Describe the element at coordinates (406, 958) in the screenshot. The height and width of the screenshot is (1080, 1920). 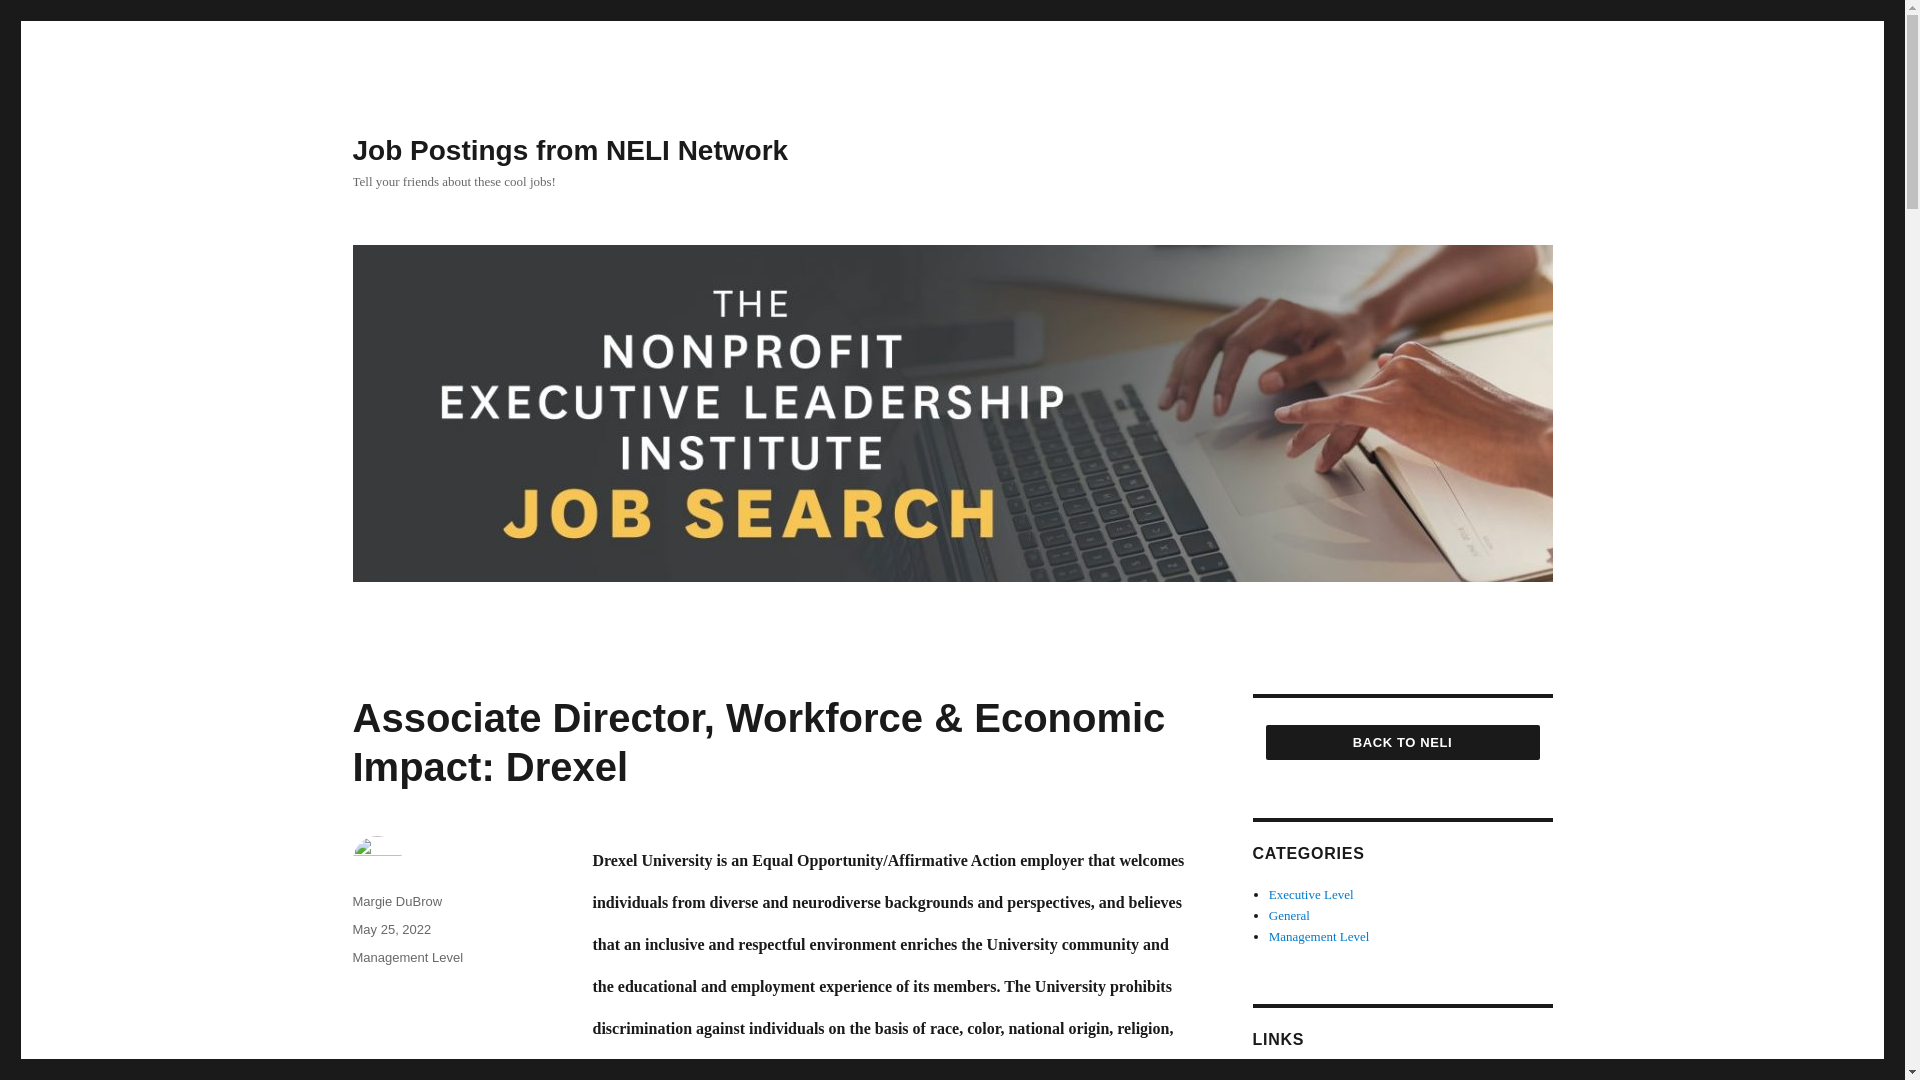
I see `Management Level` at that location.